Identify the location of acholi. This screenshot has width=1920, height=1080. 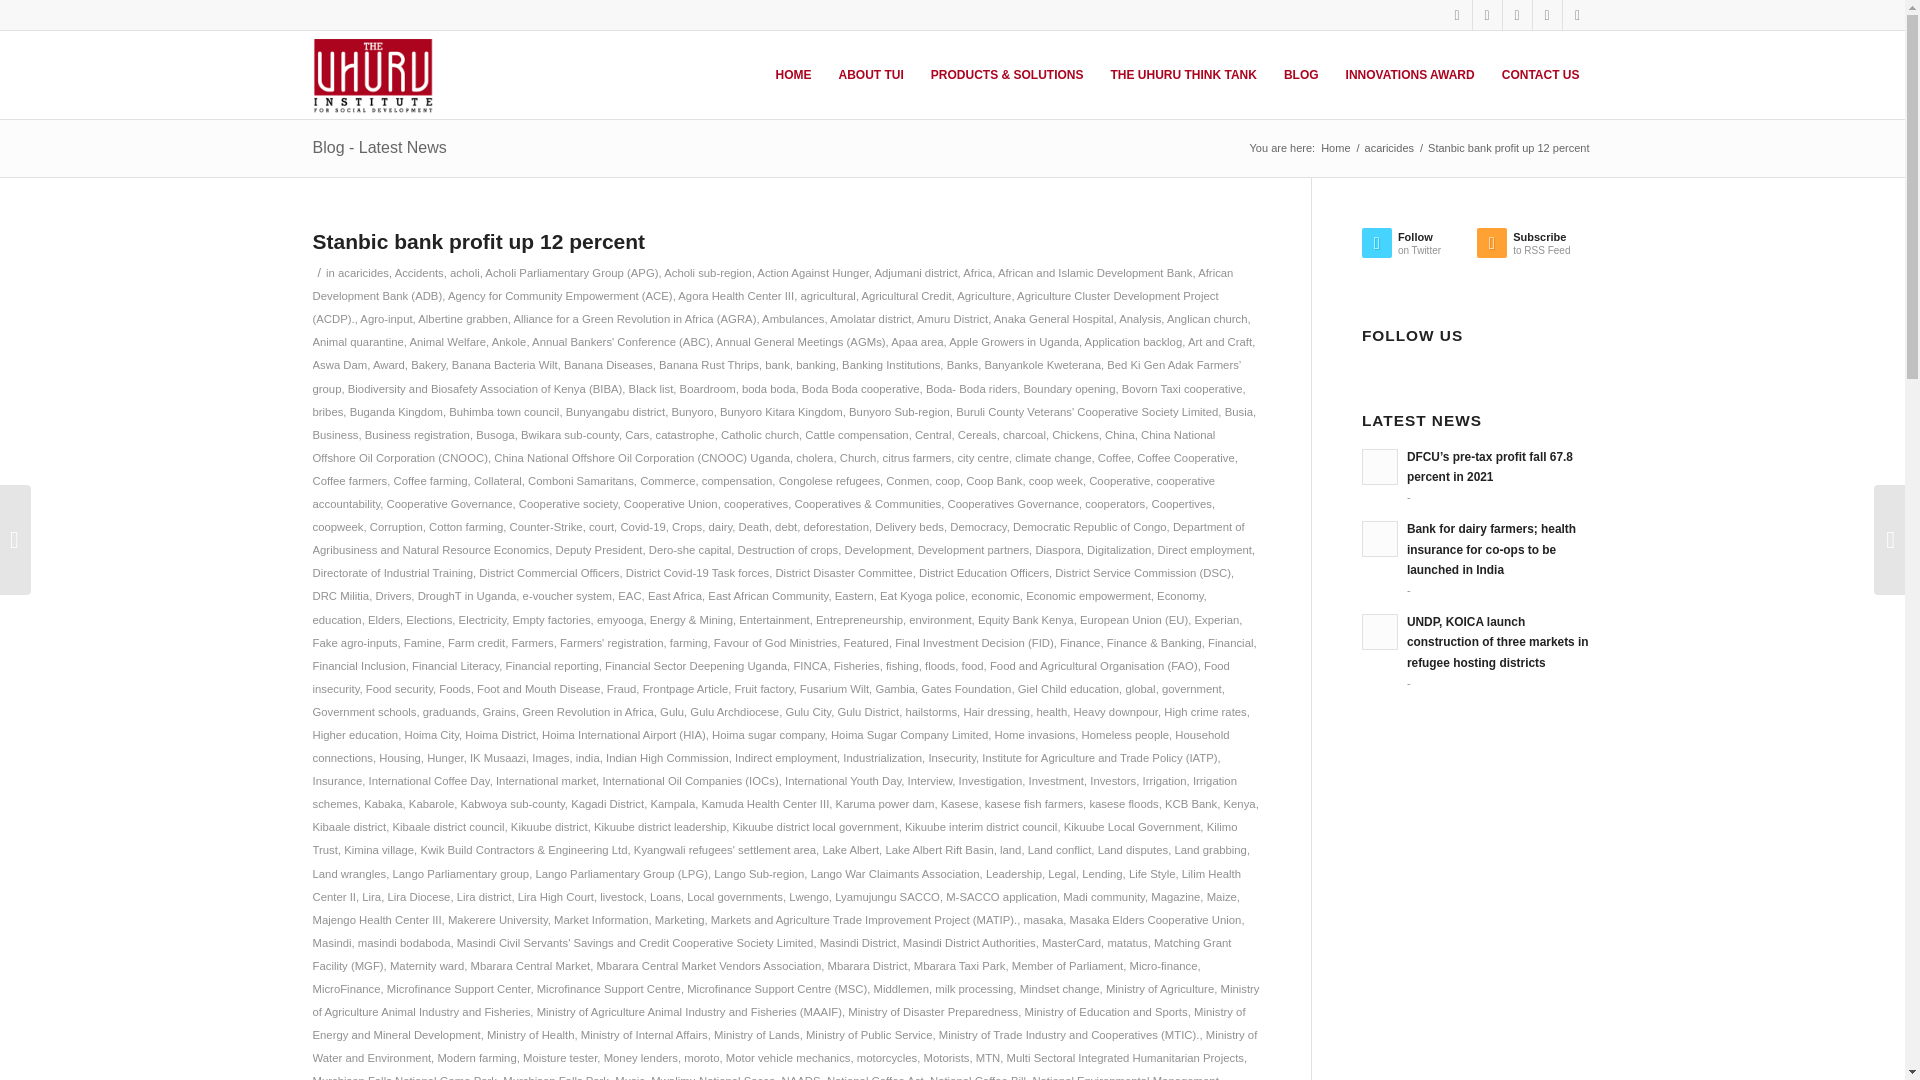
(464, 272).